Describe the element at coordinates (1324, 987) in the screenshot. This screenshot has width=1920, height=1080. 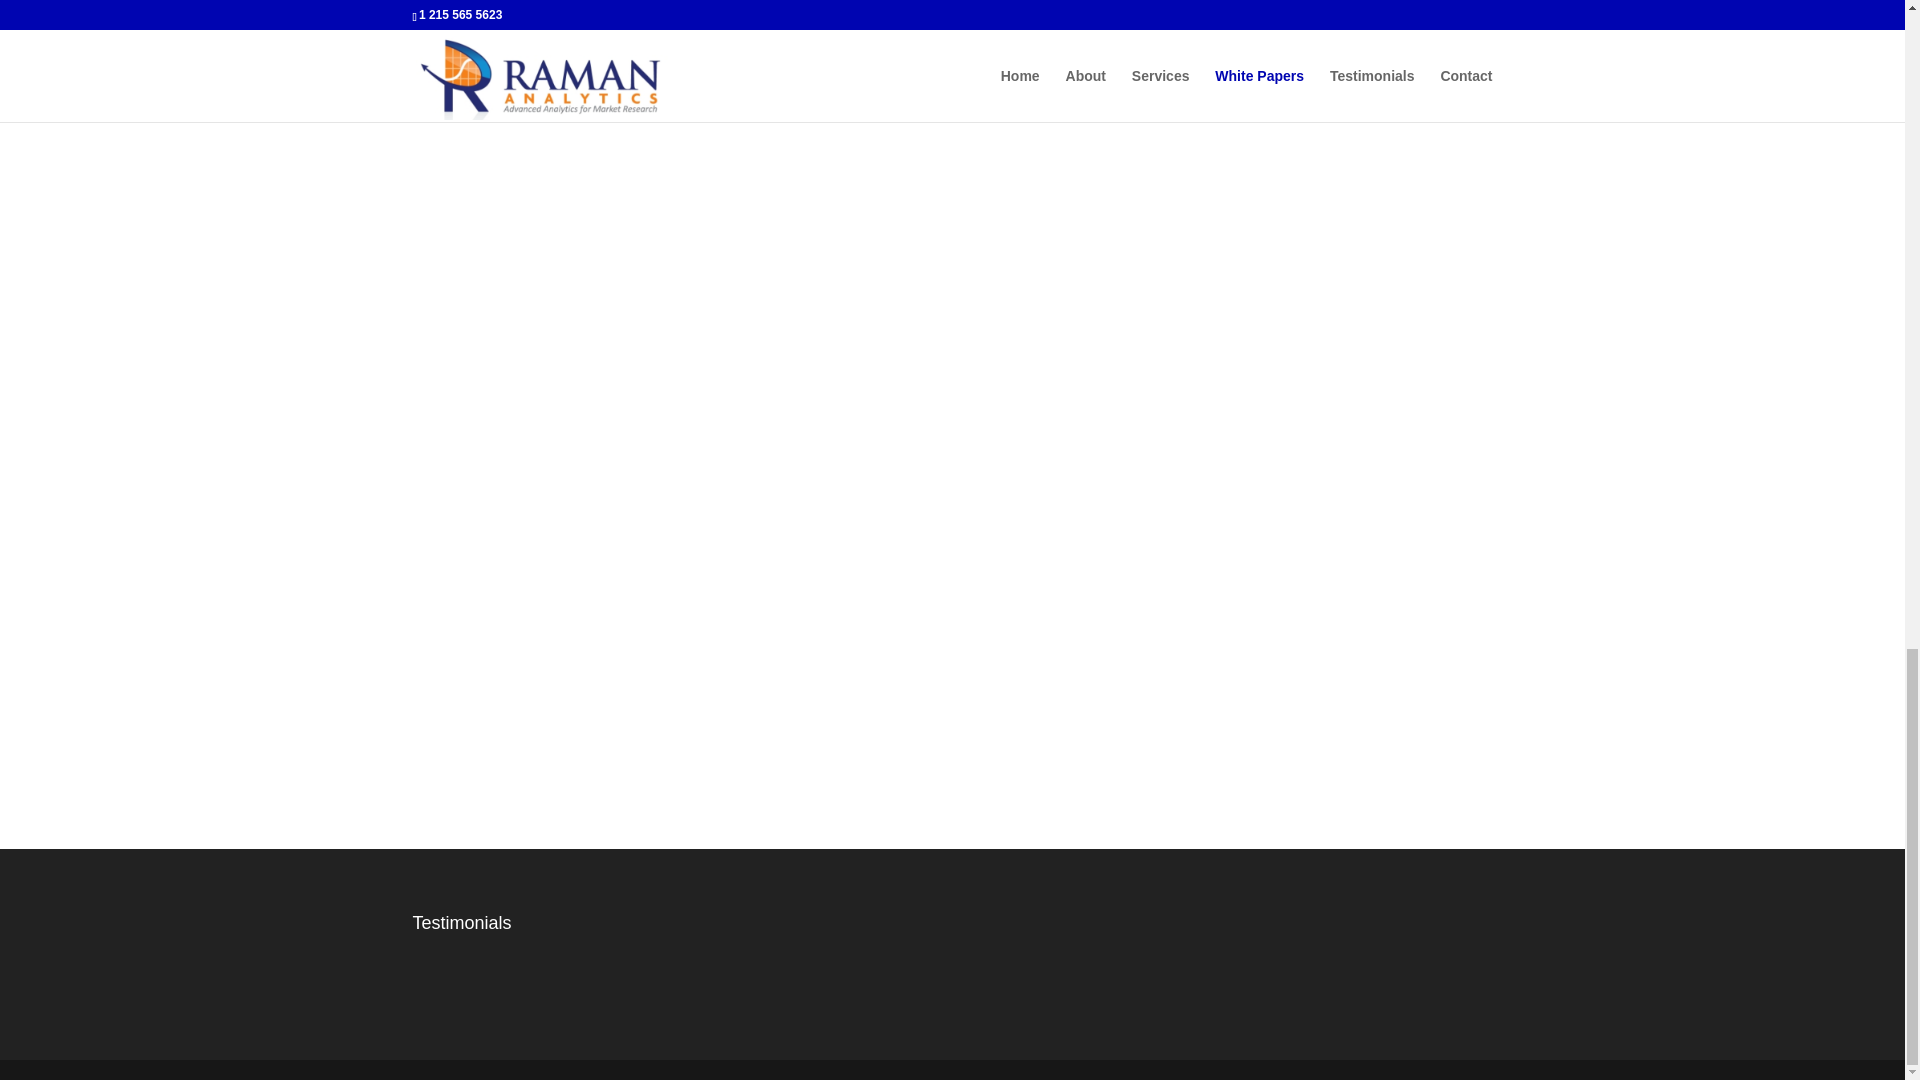
I see `SSL Certificates` at that location.